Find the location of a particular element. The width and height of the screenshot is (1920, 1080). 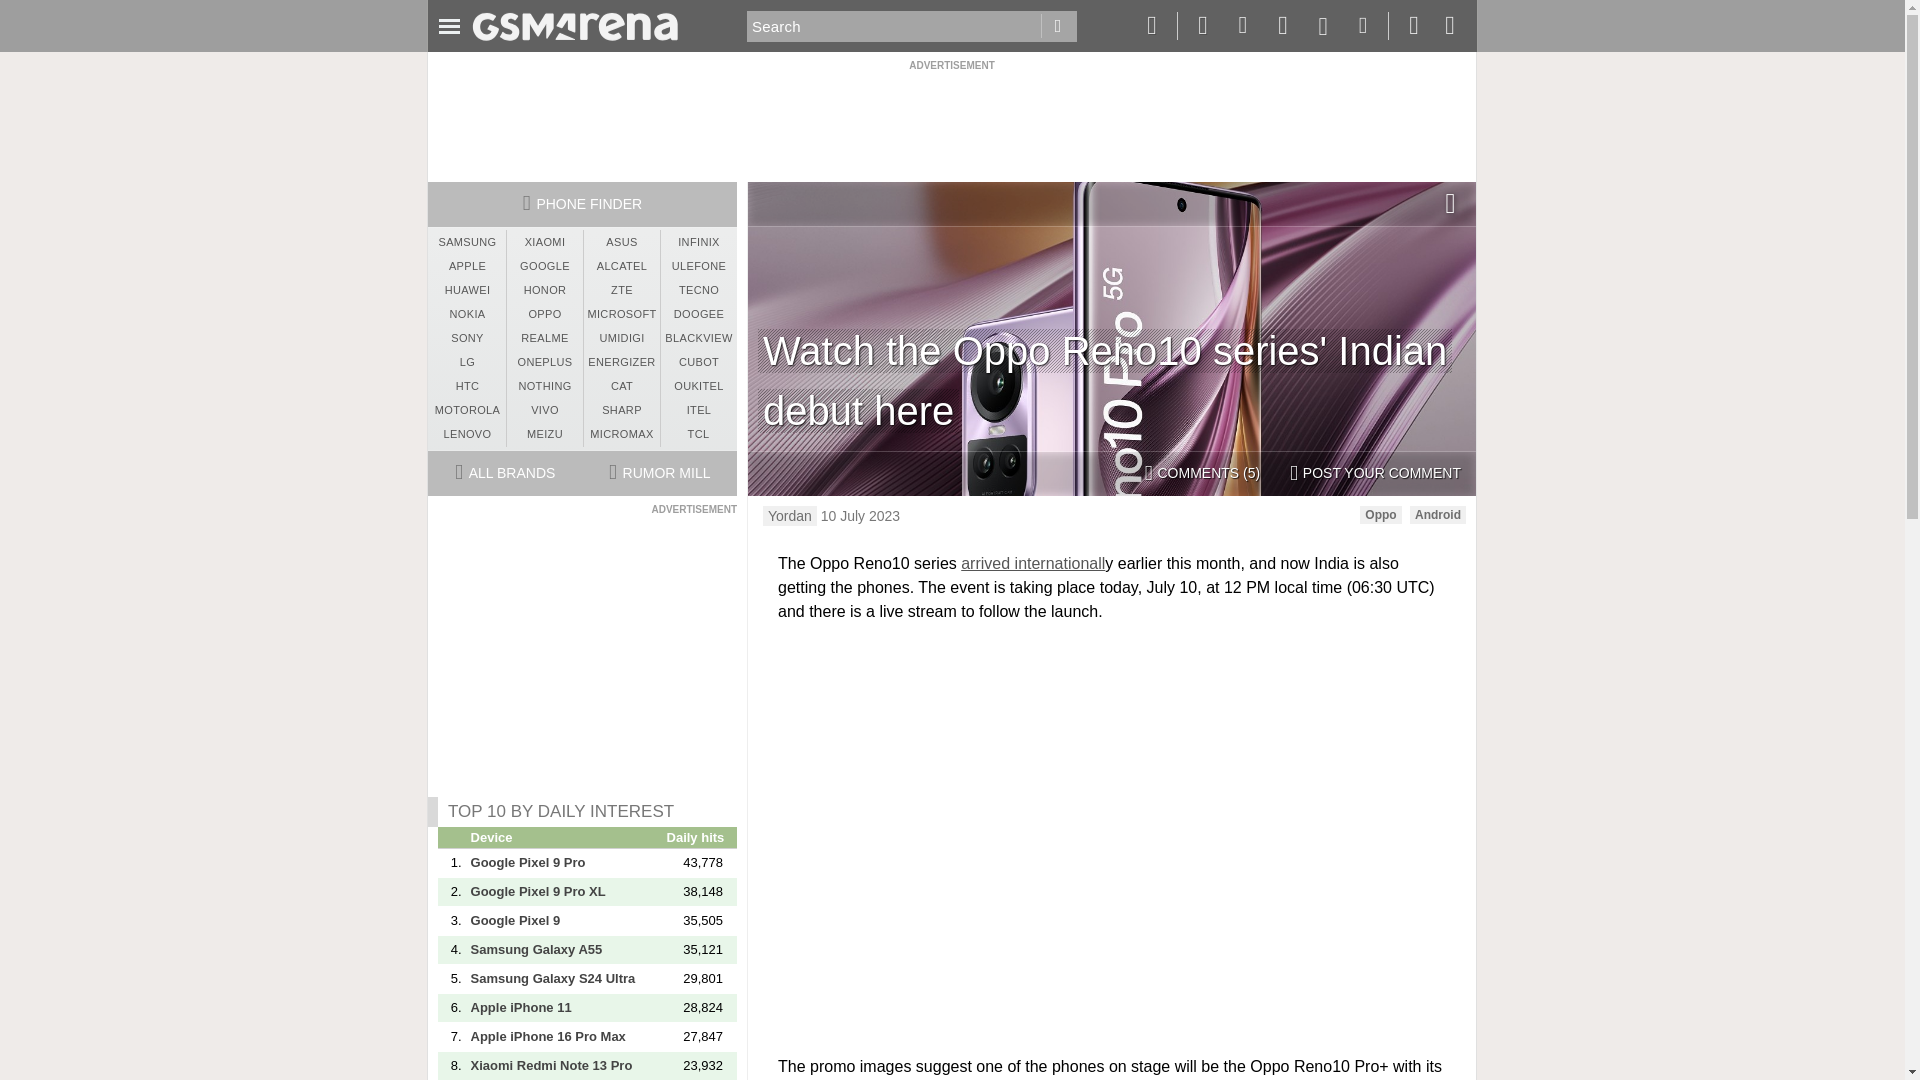

Go is located at coordinates (1058, 26).